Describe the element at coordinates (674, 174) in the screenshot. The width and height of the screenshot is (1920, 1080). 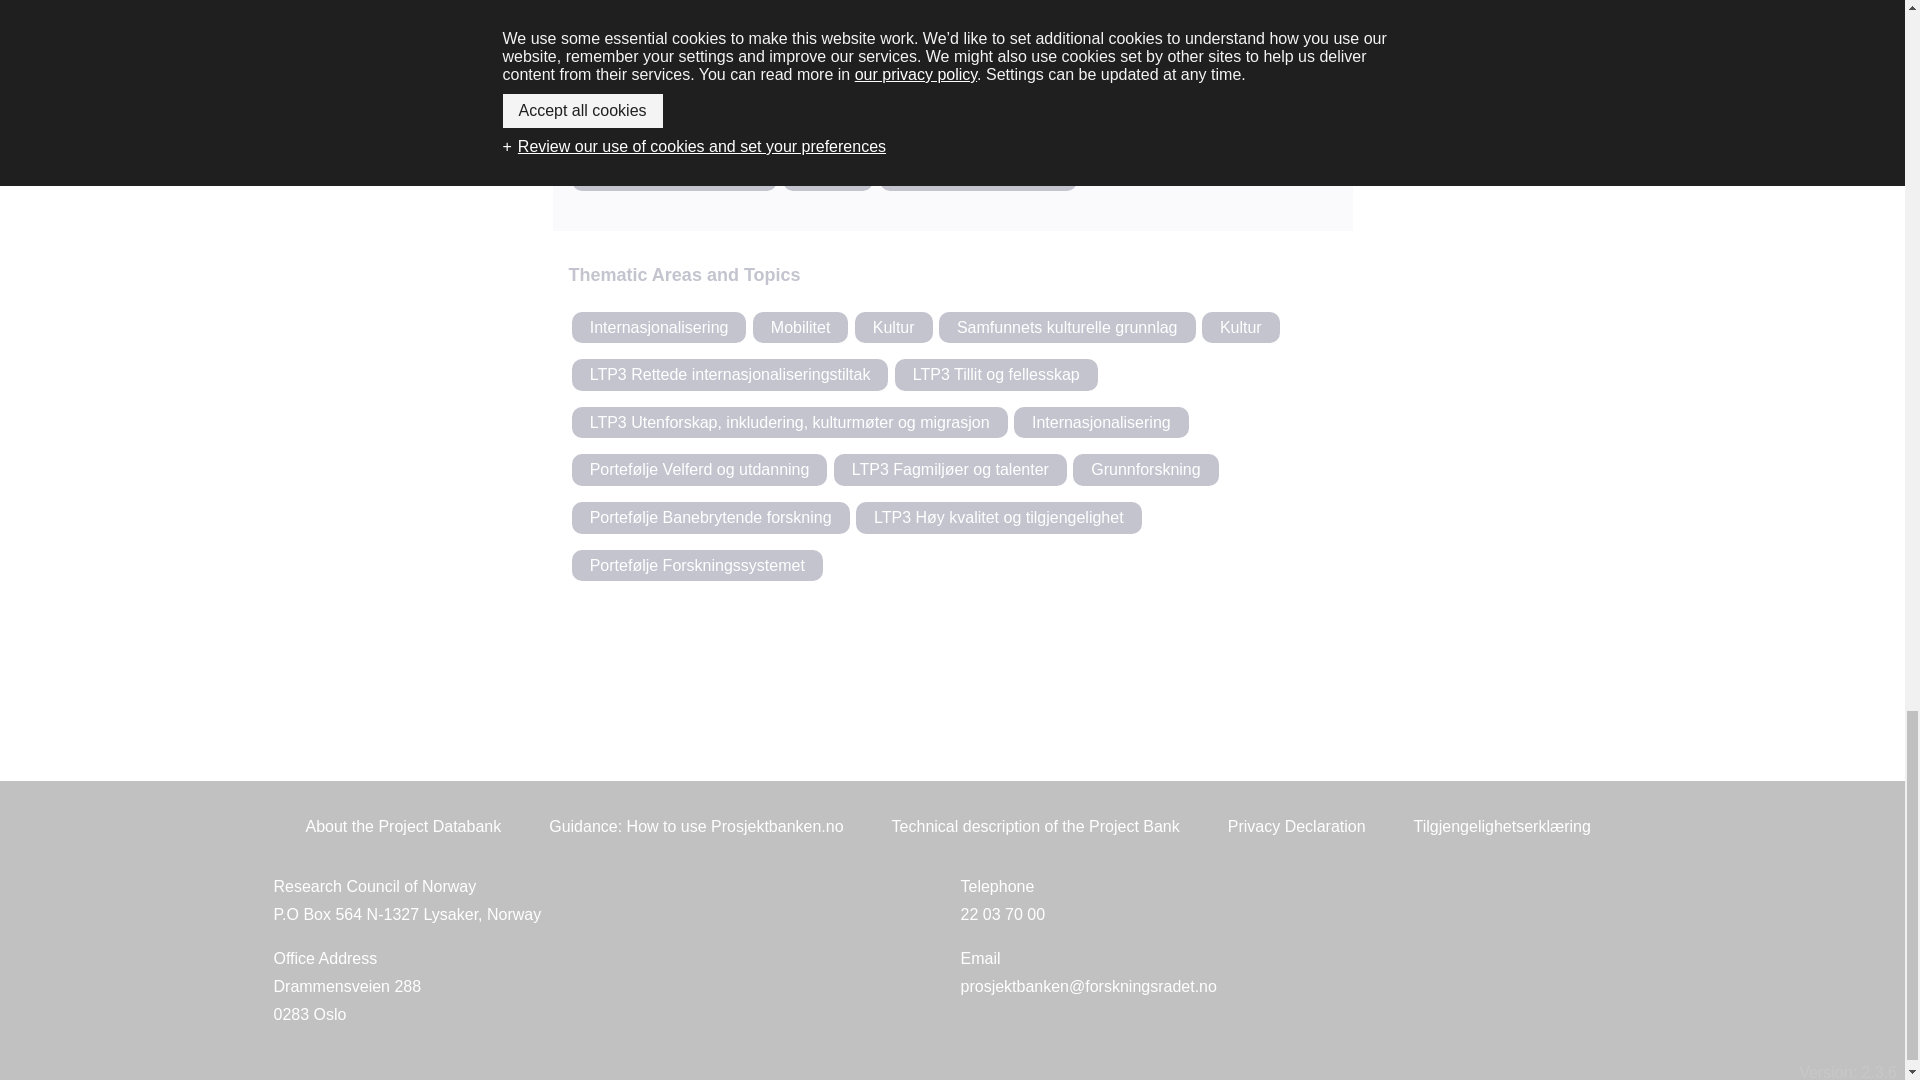
I see `Kunnskapsdepartement` at that location.